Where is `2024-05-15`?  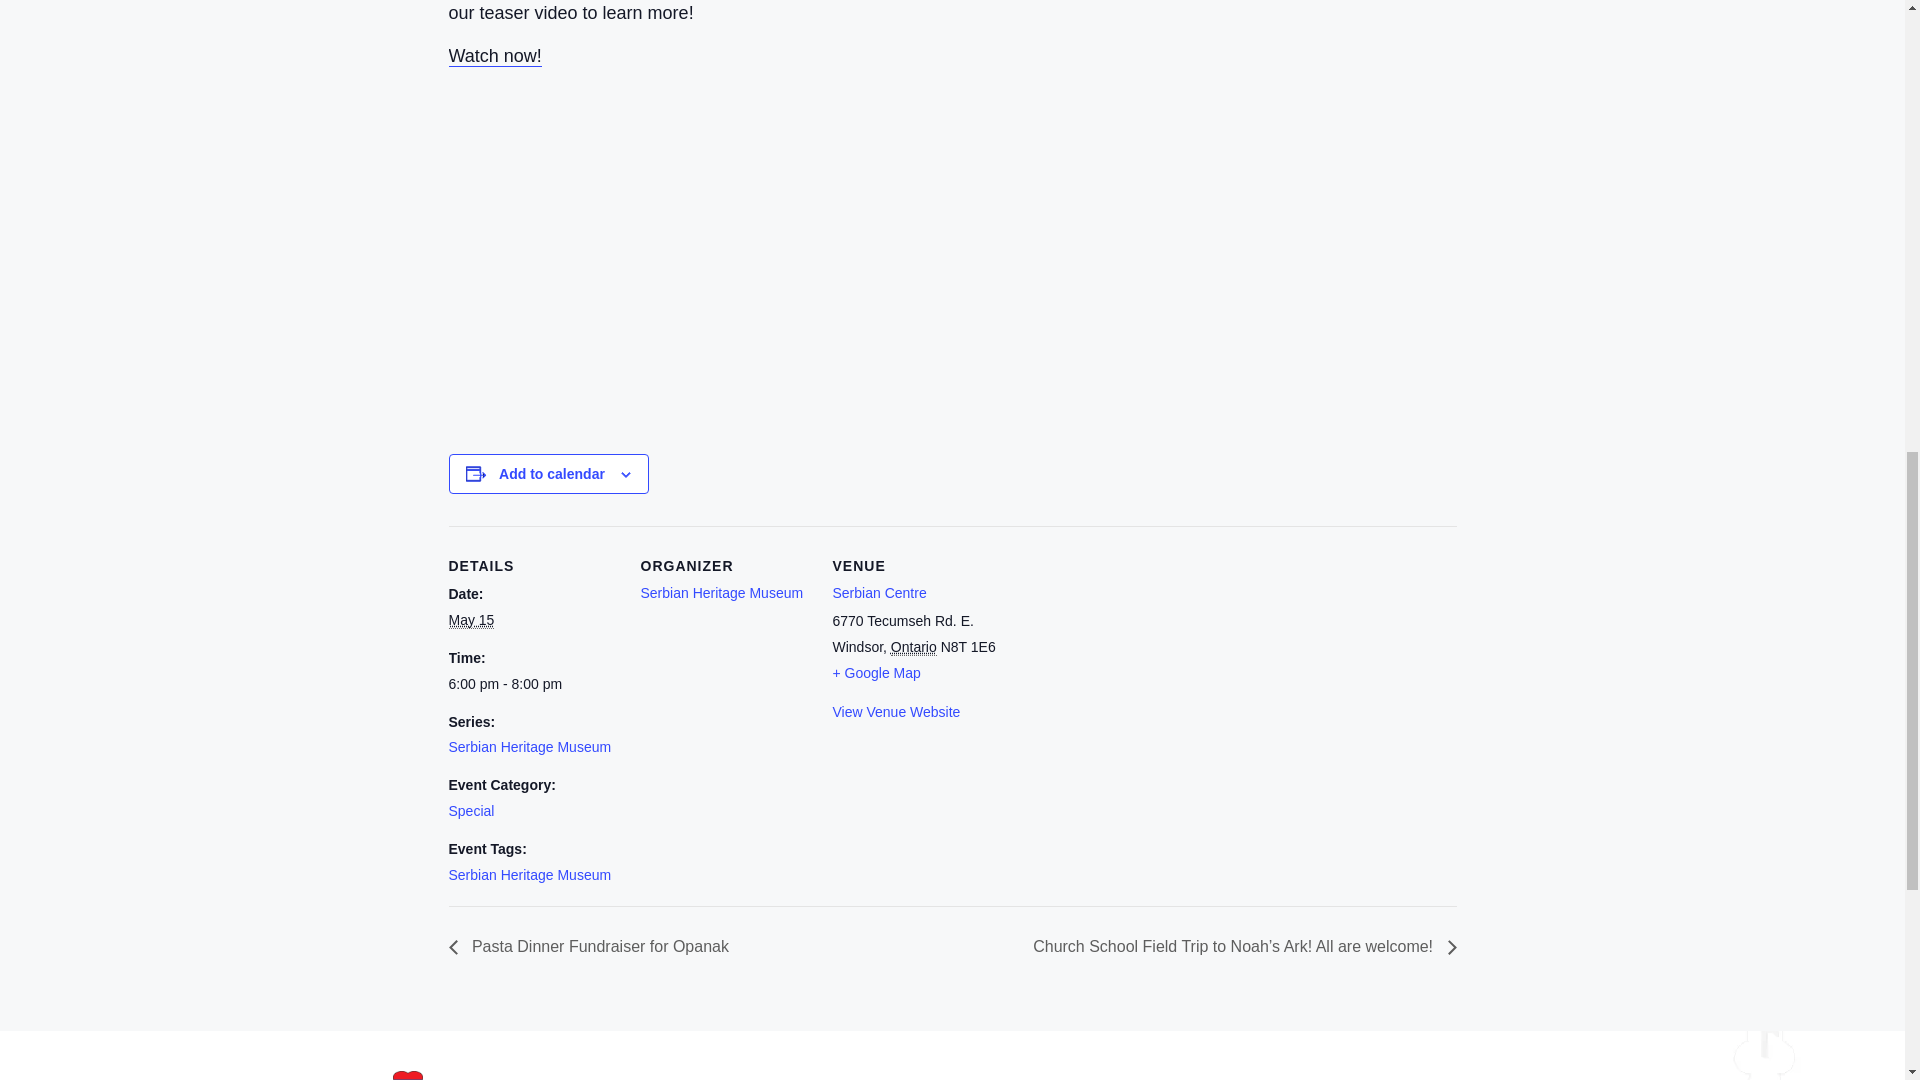 2024-05-15 is located at coordinates (470, 620).